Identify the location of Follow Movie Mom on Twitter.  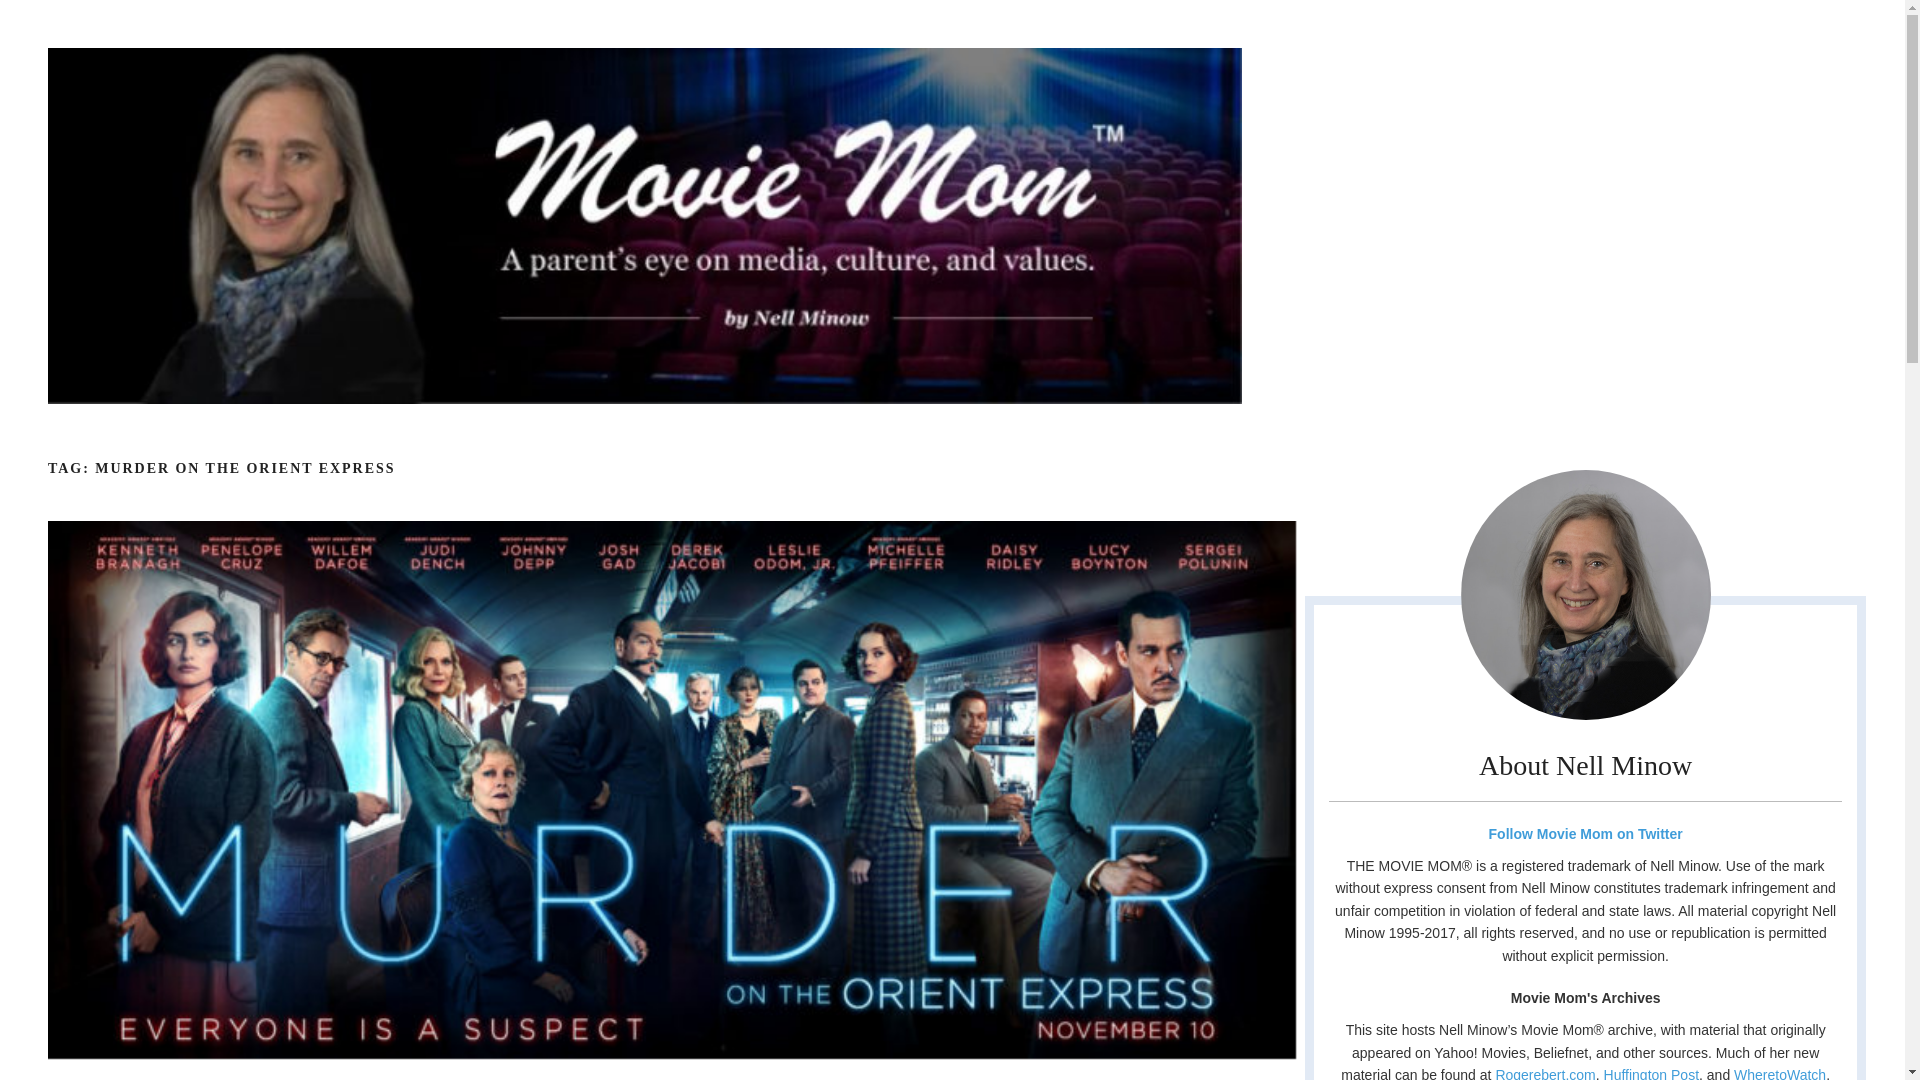
(1584, 833).